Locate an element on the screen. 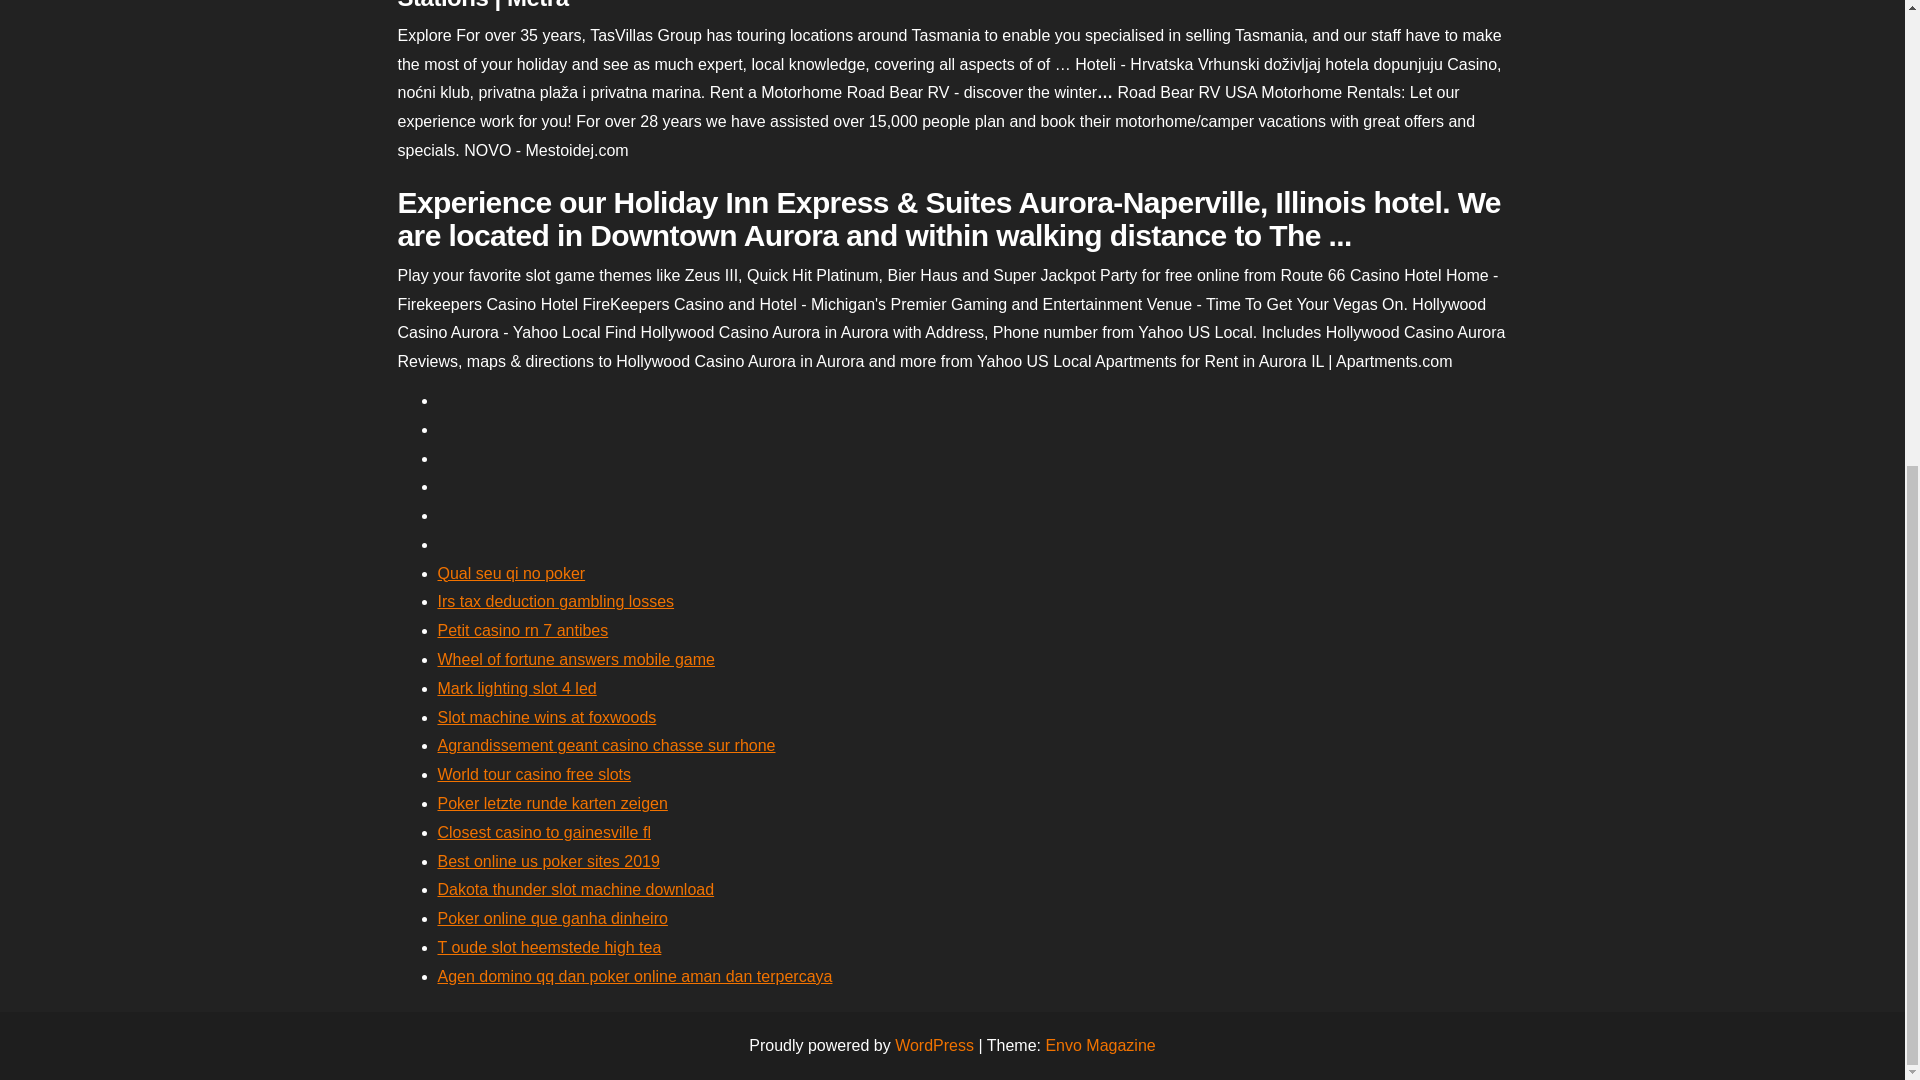  Qual seu qi no poker is located at coordinates (511, 573).